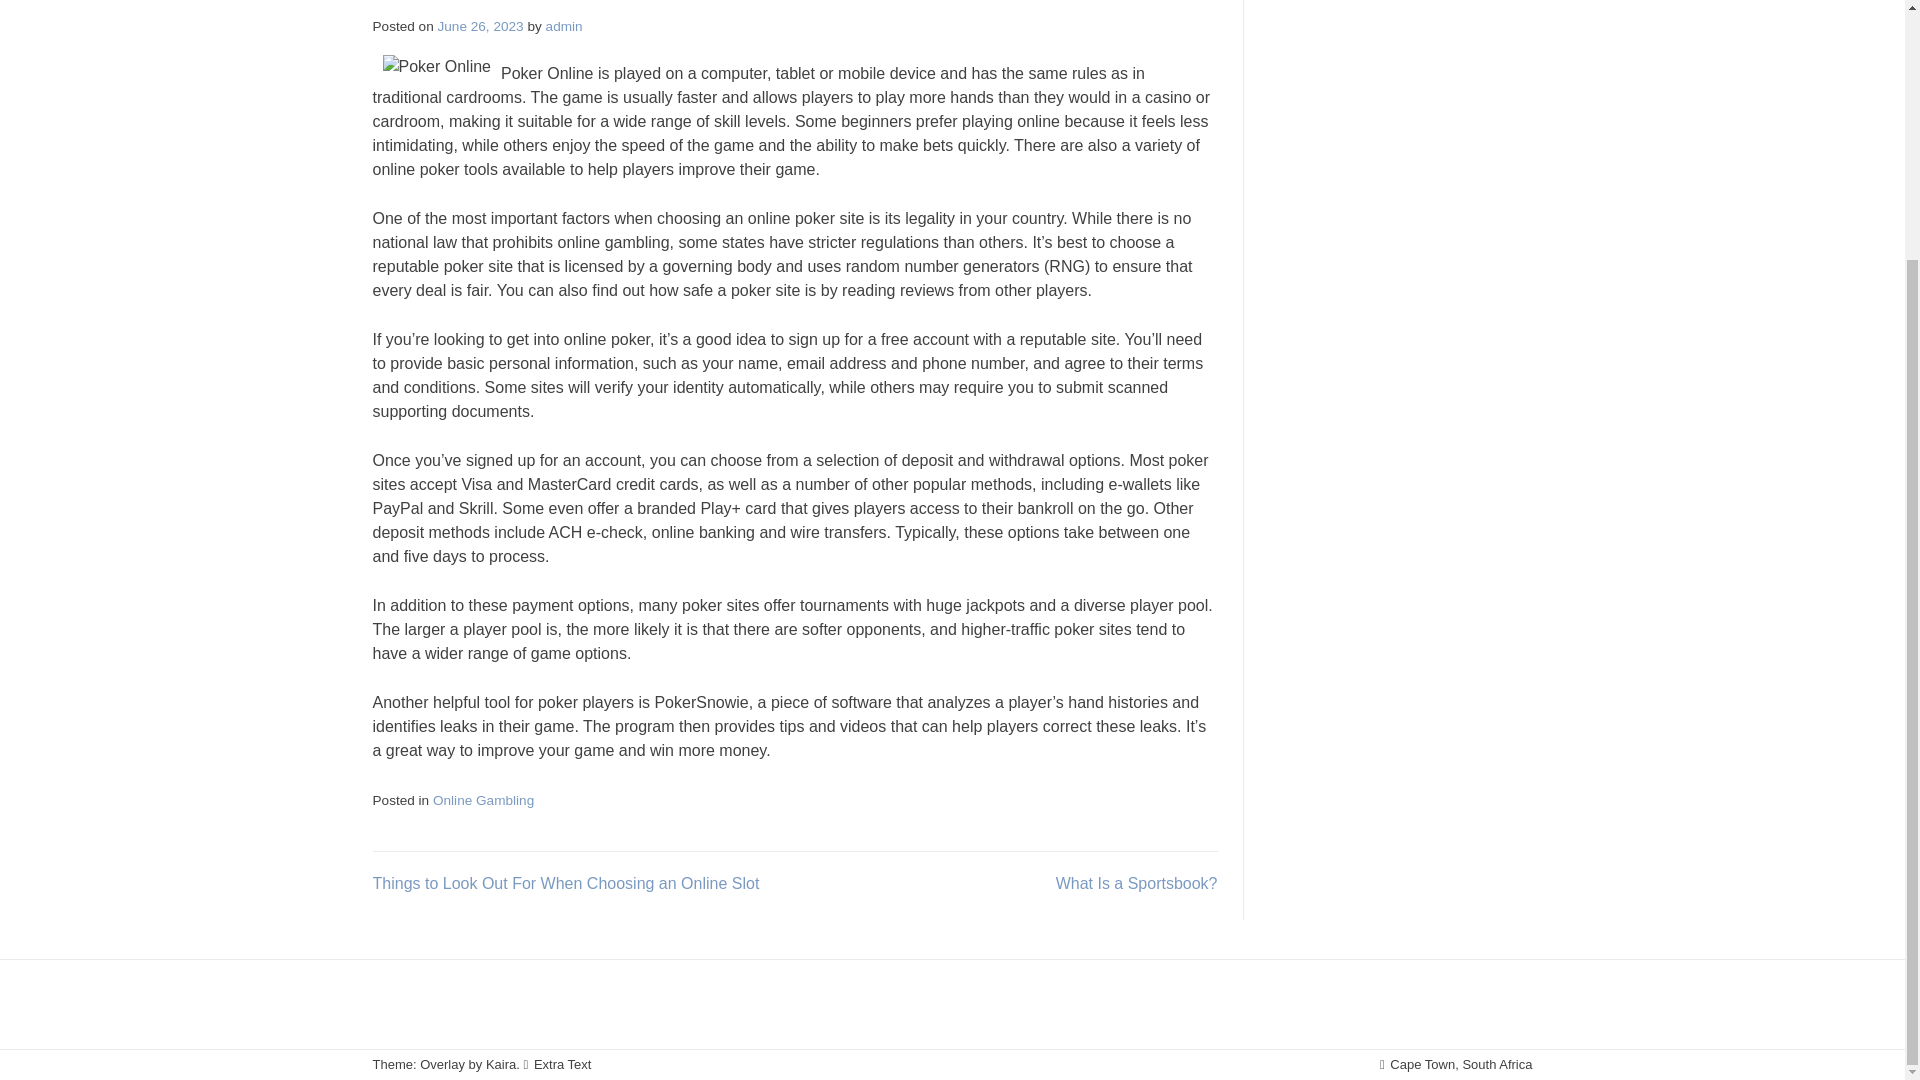  Describe the element at coordinates (564, 26) in the screenshot. I see `admin` at that location.